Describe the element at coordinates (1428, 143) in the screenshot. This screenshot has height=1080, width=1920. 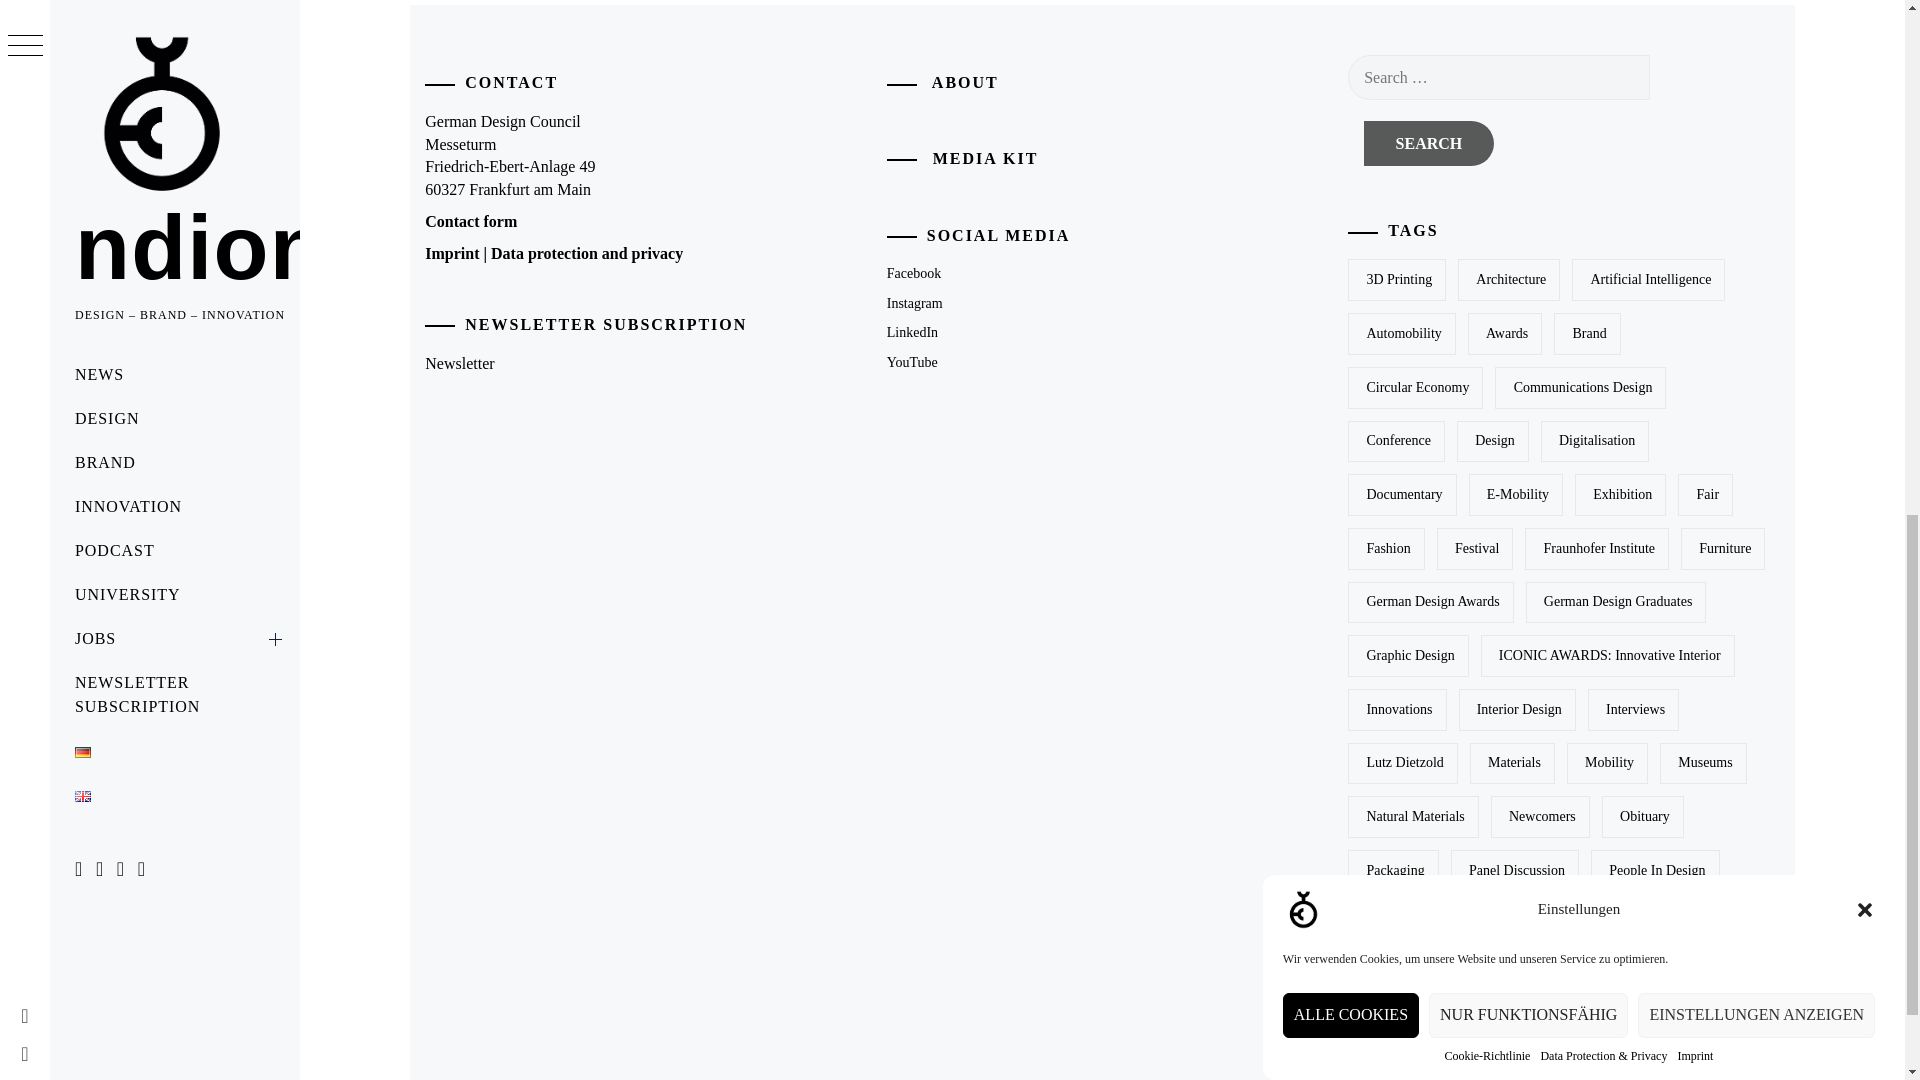
I see `Search` at that location.